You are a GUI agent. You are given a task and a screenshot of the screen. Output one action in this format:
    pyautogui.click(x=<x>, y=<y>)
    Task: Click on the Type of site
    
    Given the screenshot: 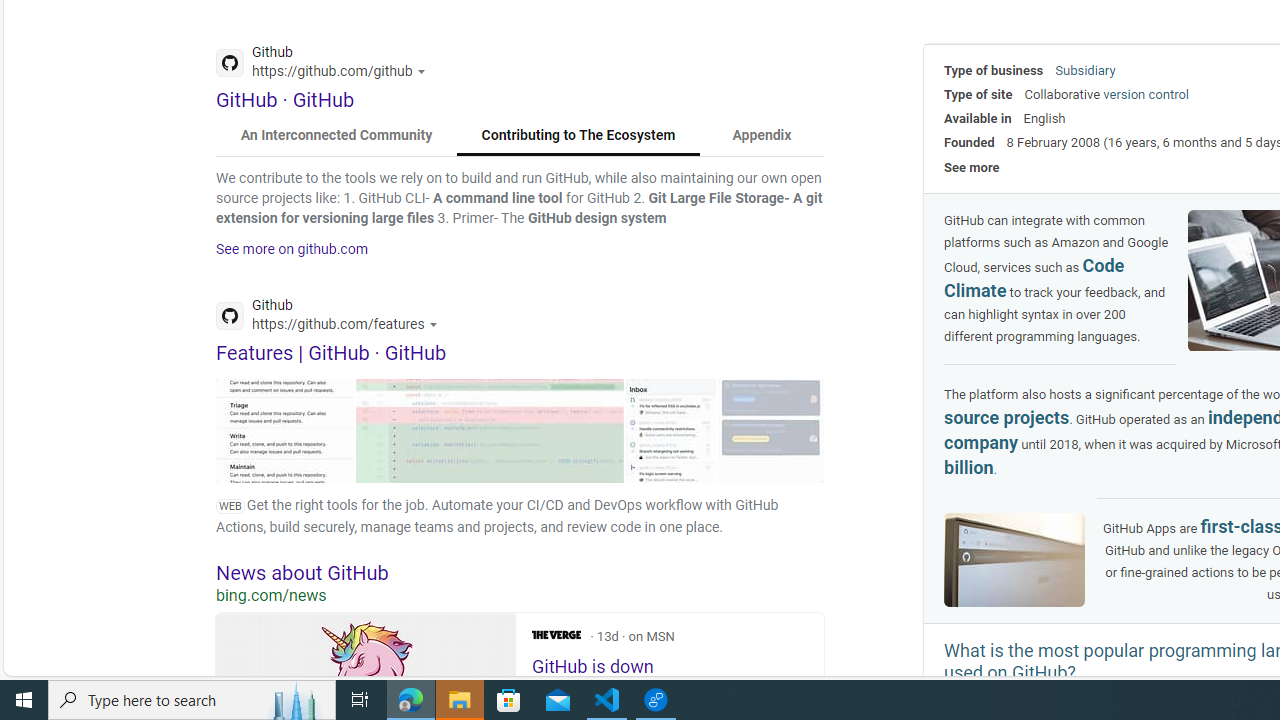 What is the action you would take?
    pyautogui.click(x=978, y=94)
    